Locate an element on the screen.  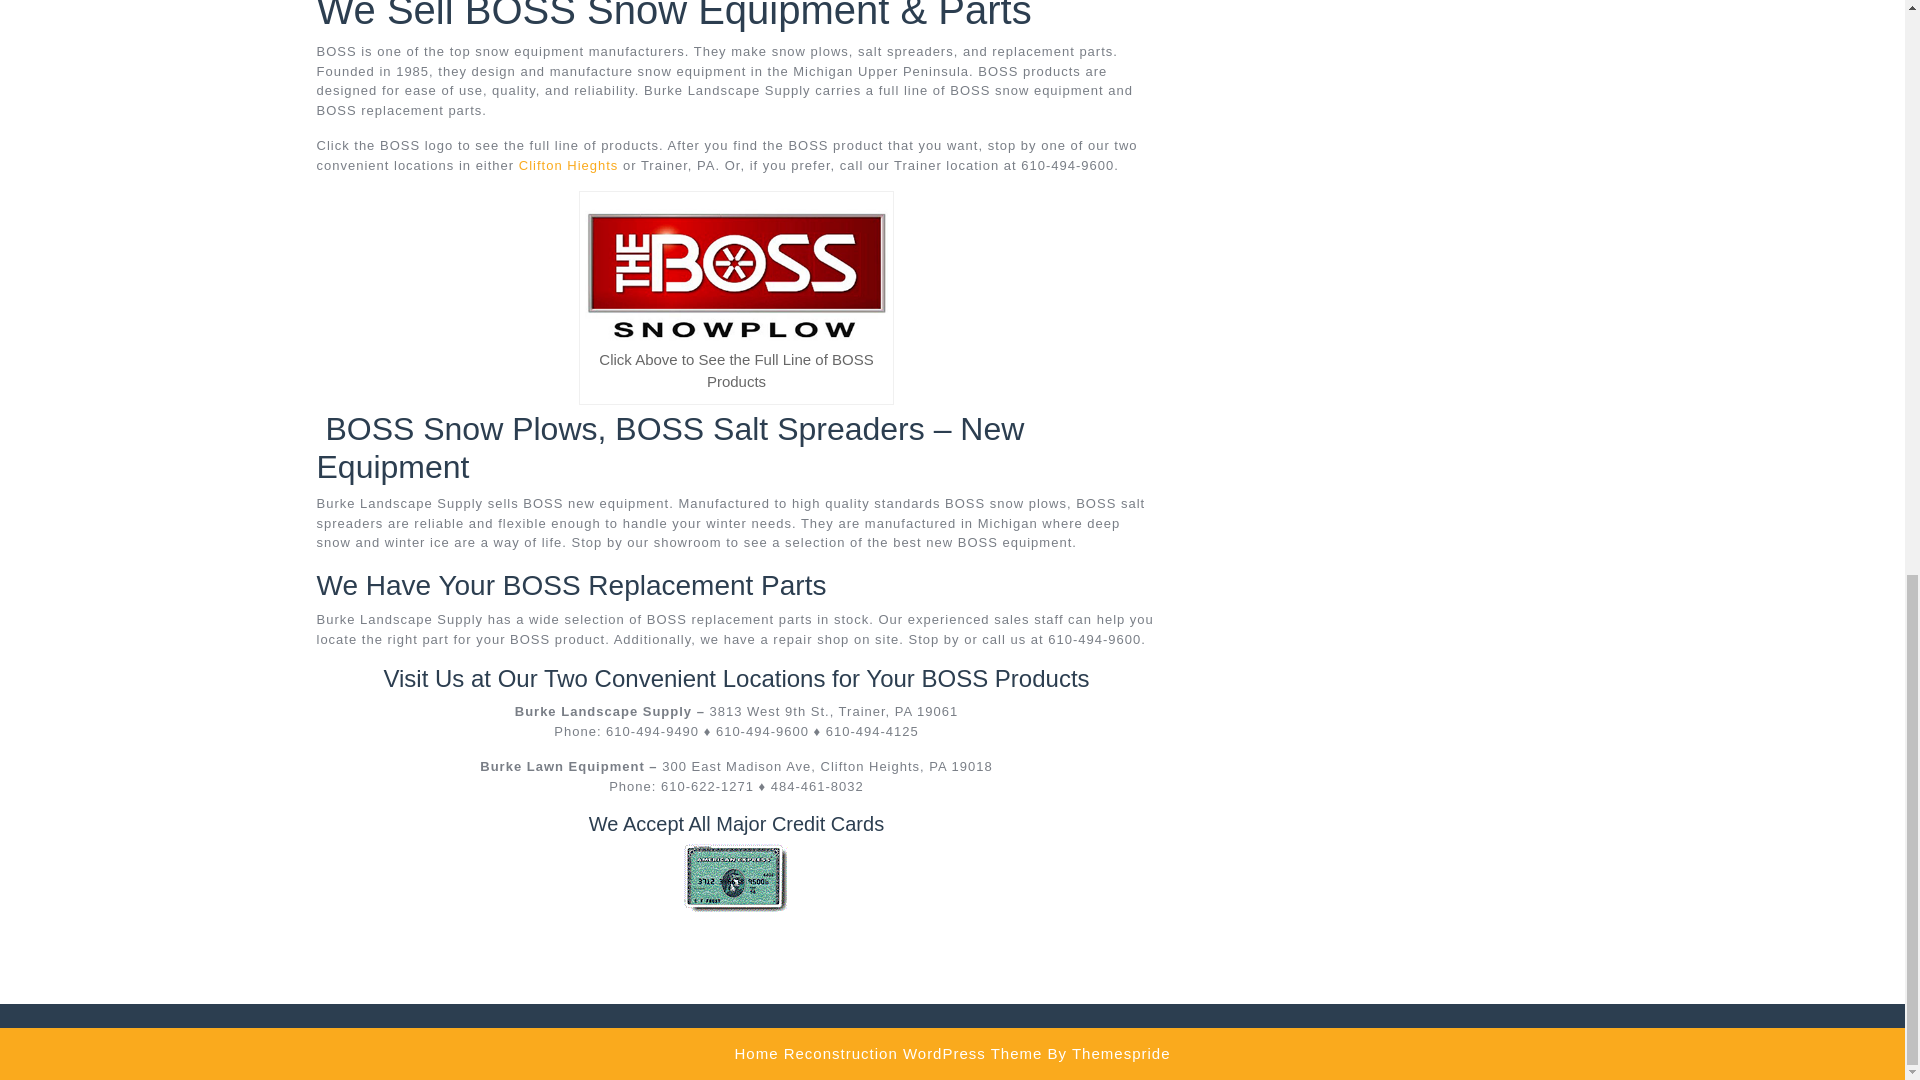
Buyers Snow Equipment and Parts is located at coordinates (736, 878).